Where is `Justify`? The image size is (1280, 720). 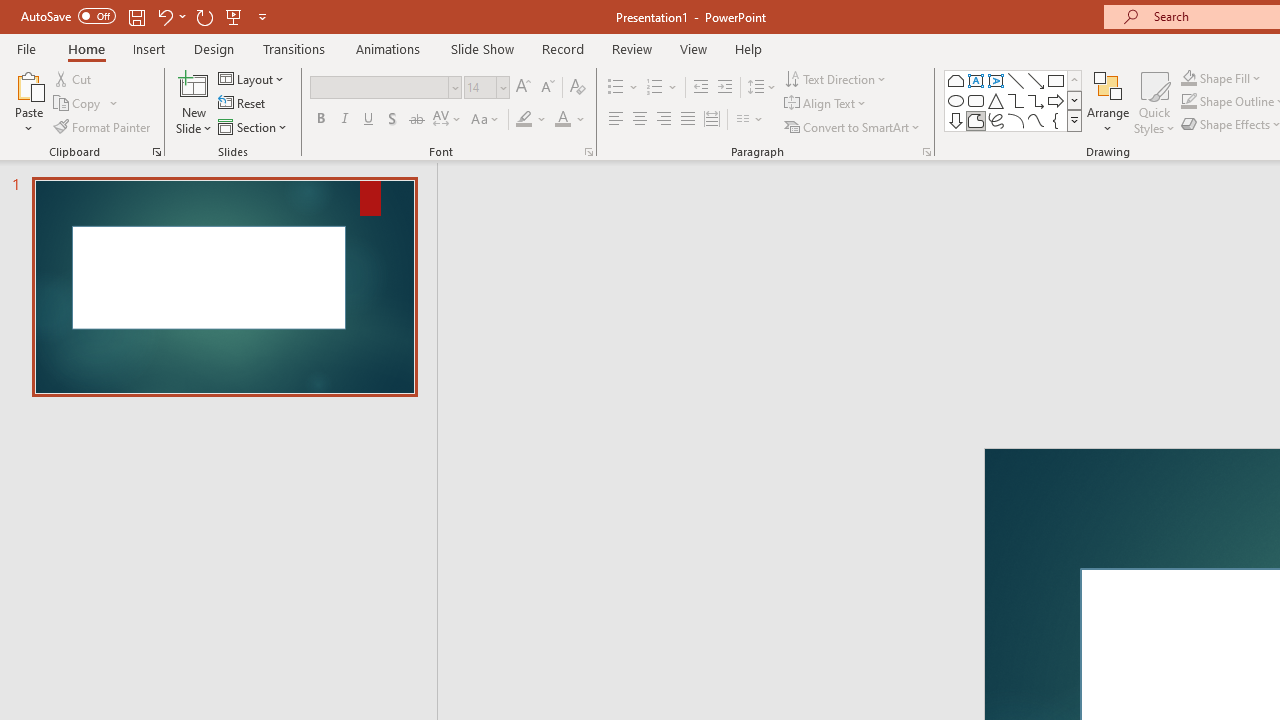 Justify is located at coordinates (688, 120).